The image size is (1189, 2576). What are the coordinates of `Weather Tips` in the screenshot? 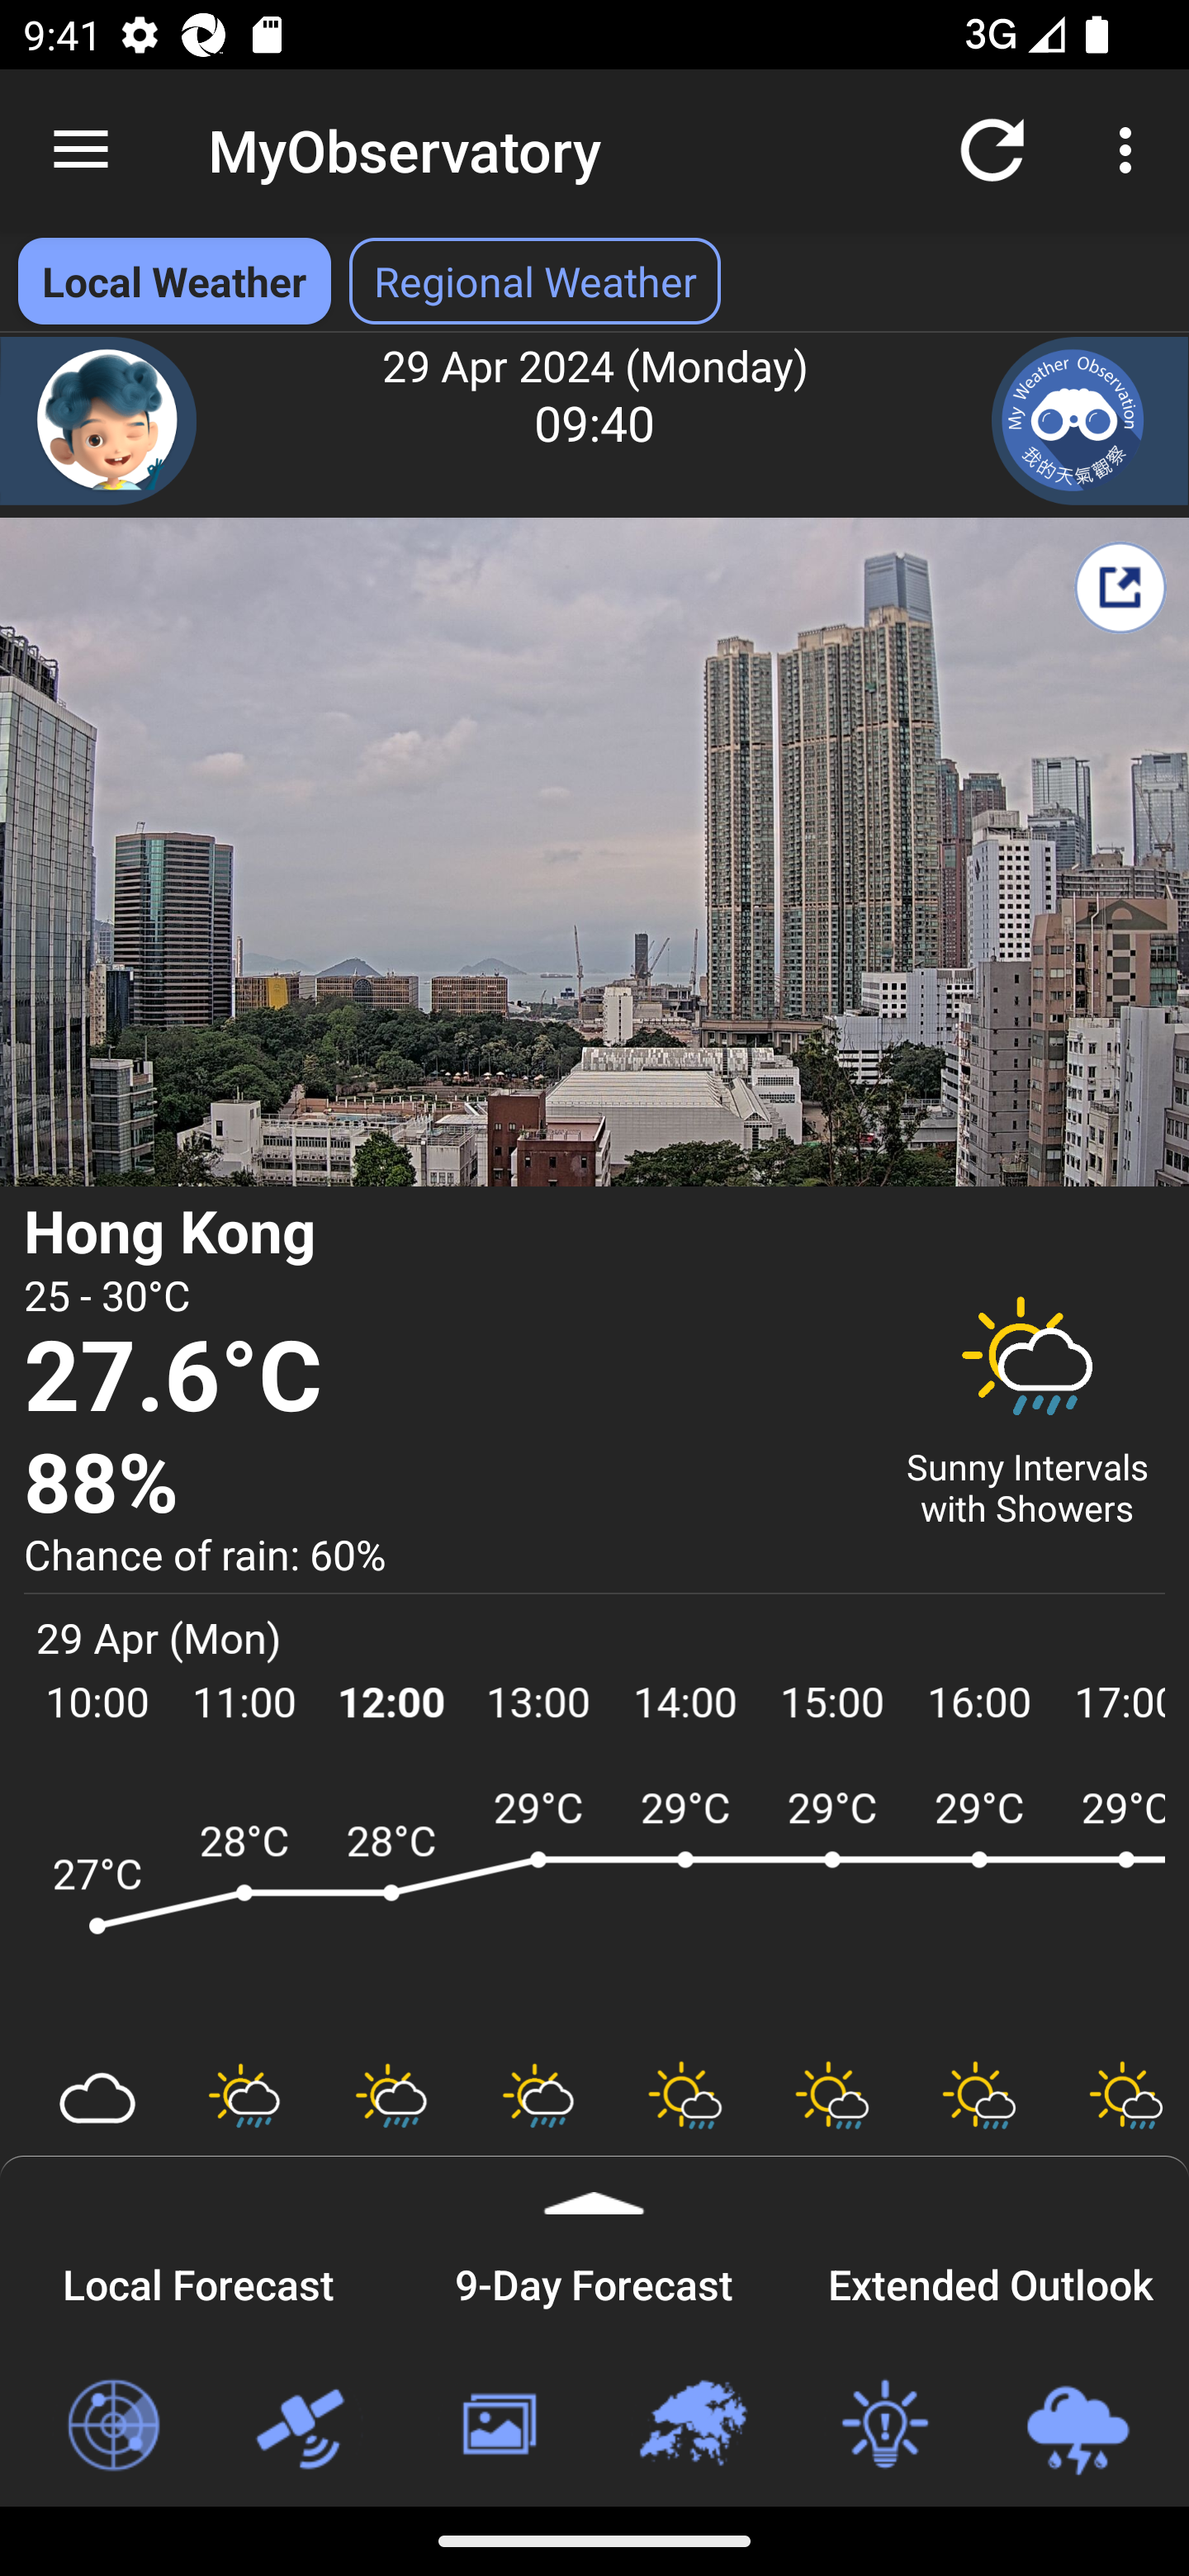 It's located at (883, 2426).